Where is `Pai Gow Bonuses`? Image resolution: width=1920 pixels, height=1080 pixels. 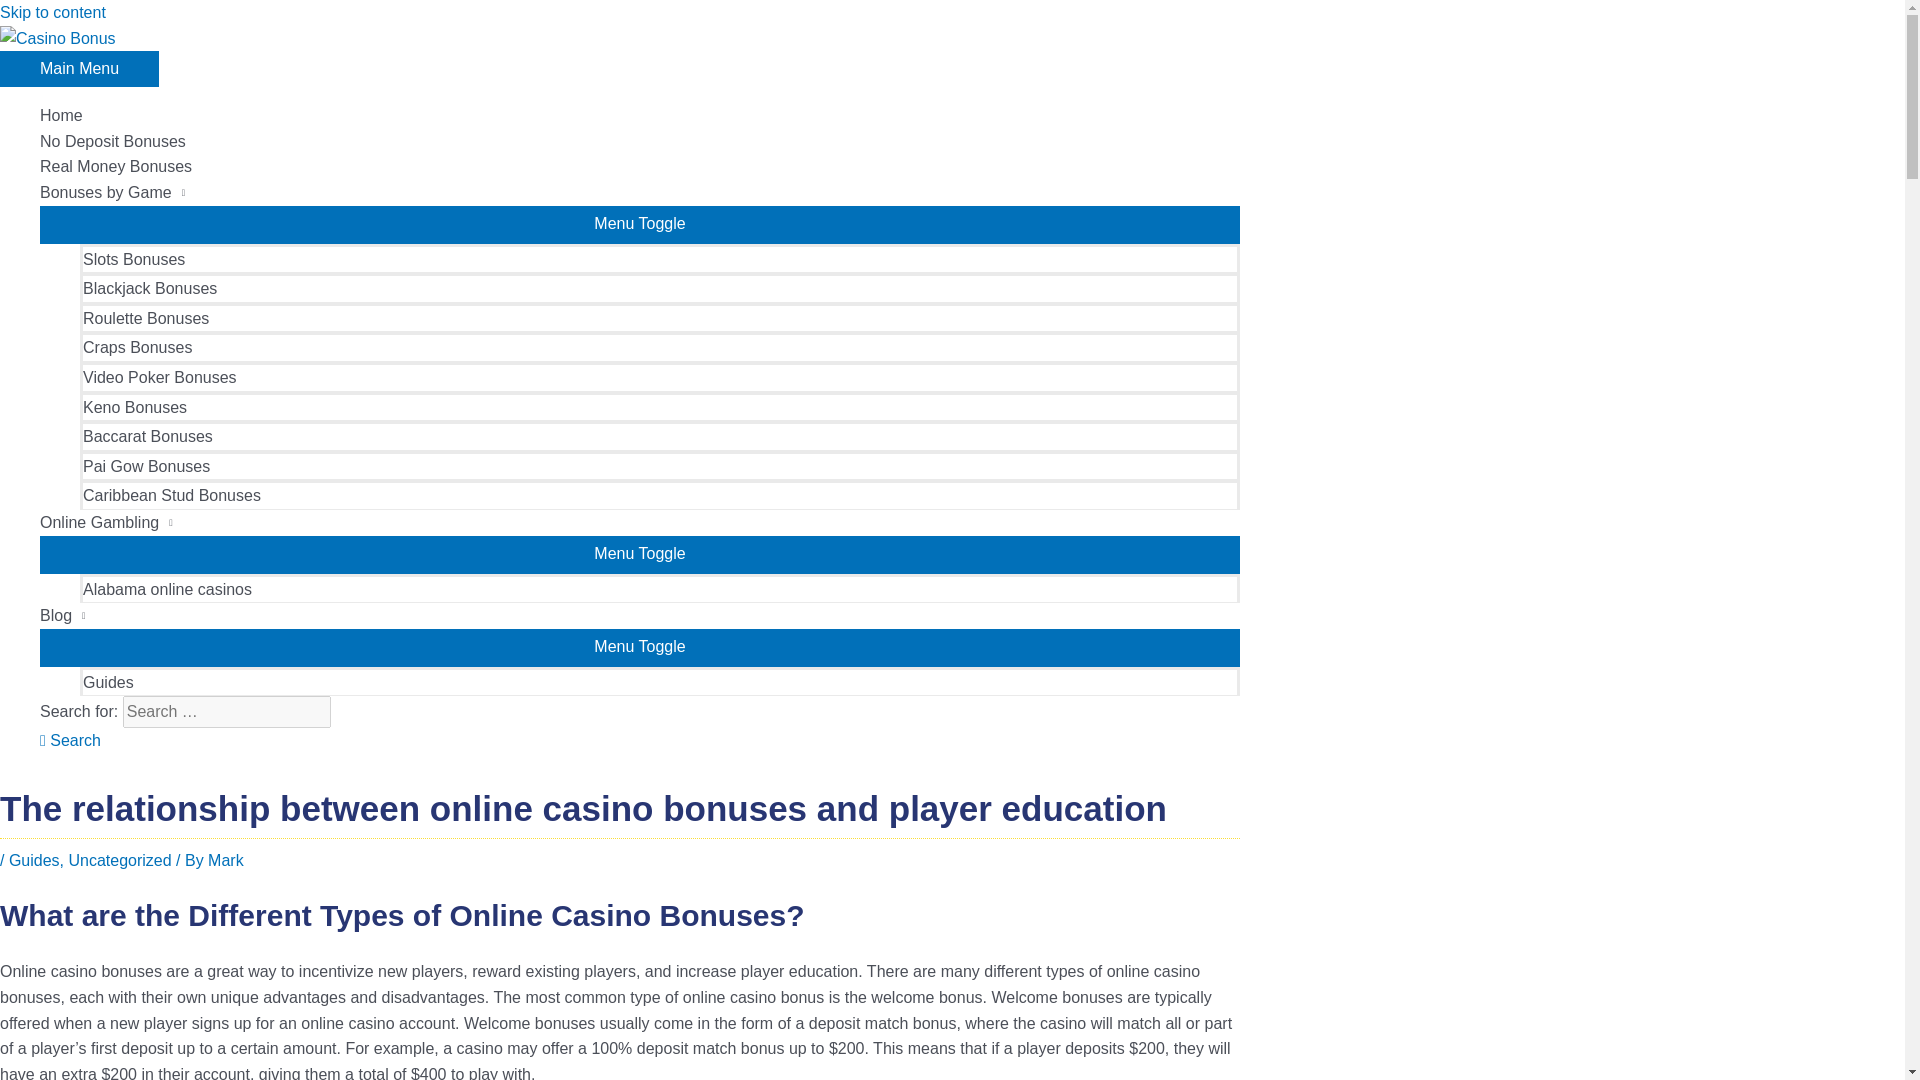
Pai Gow Bonuses is located at coordinates (660, 466).